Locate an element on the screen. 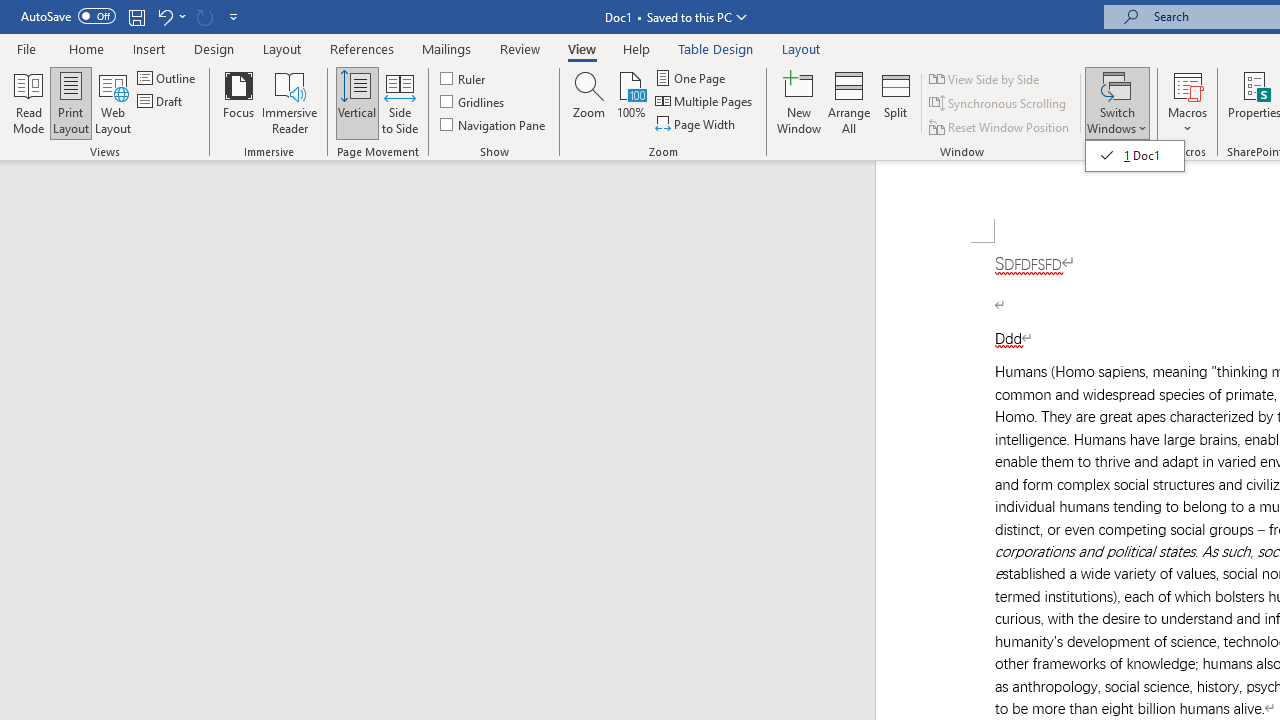  Design is located at coordinates (214, 48).